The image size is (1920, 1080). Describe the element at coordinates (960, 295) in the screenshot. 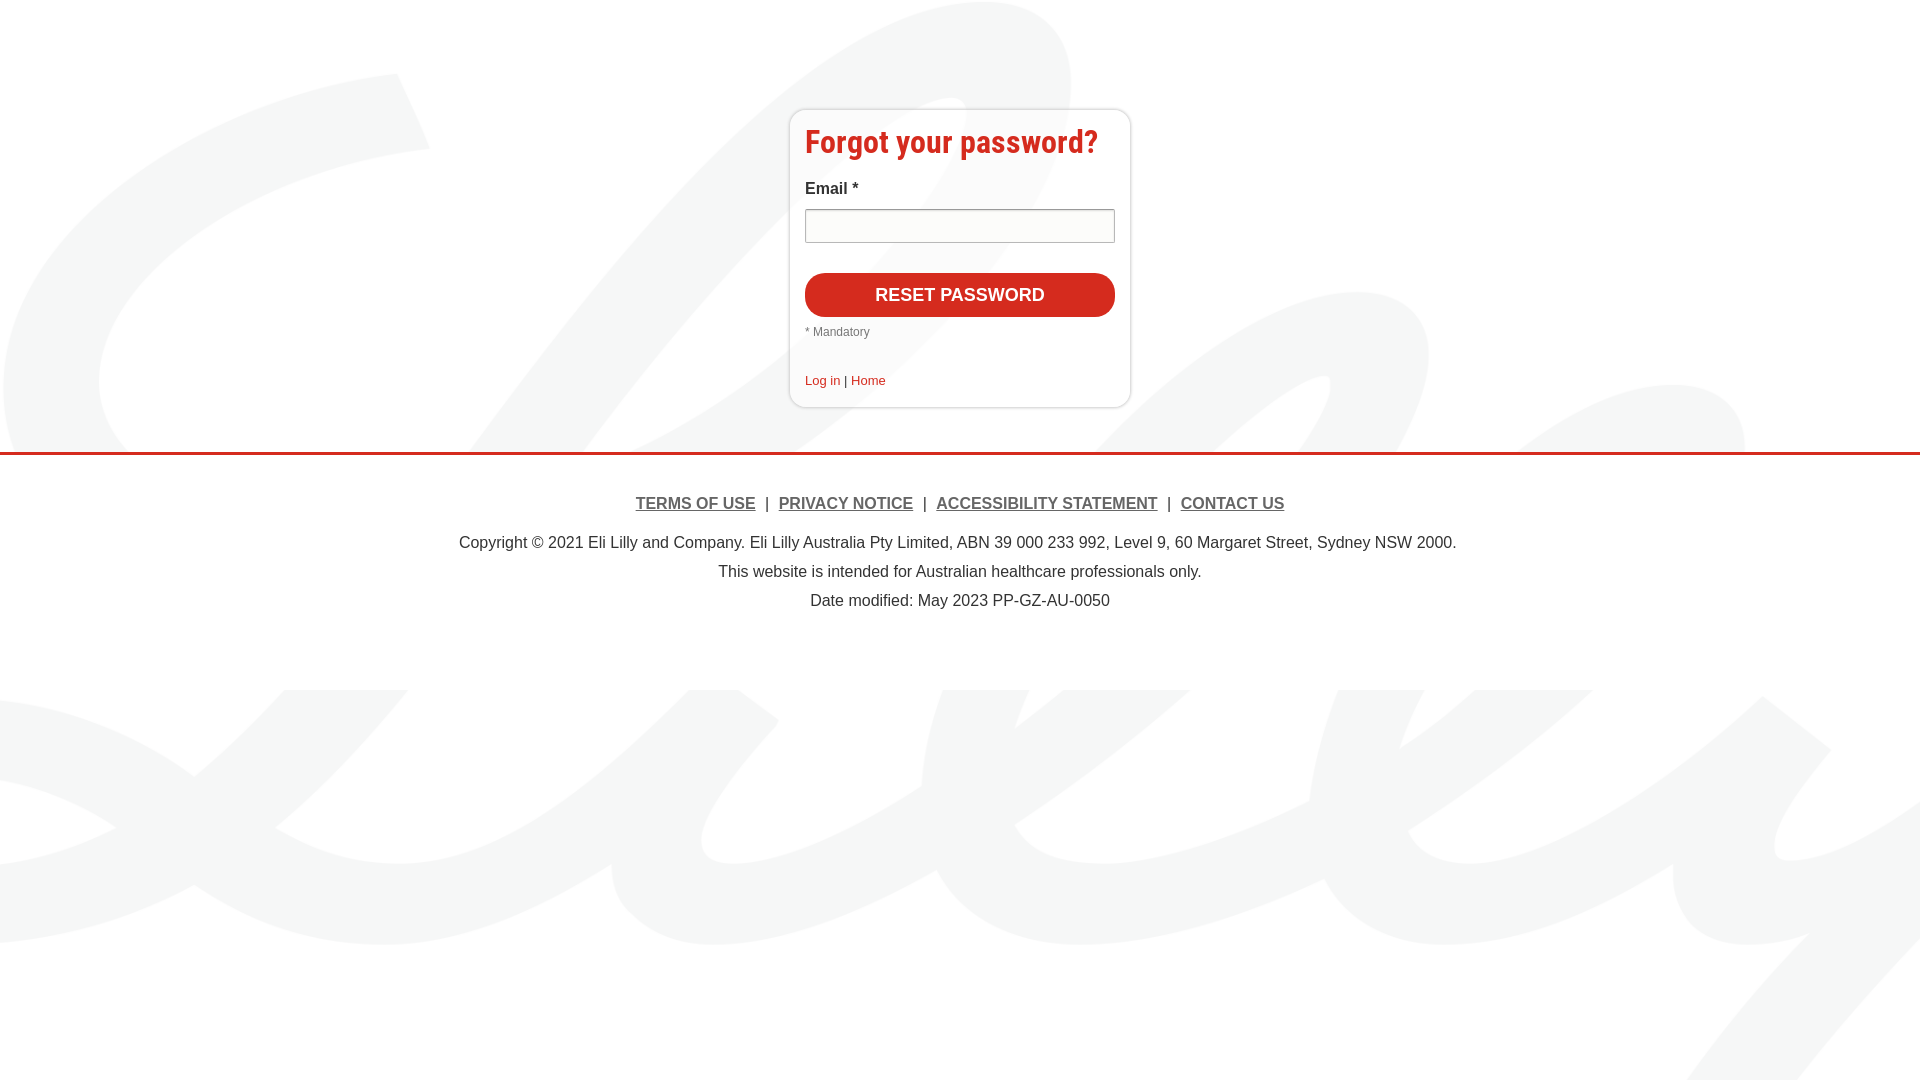

I see `RESET PASSWORD` at that location.